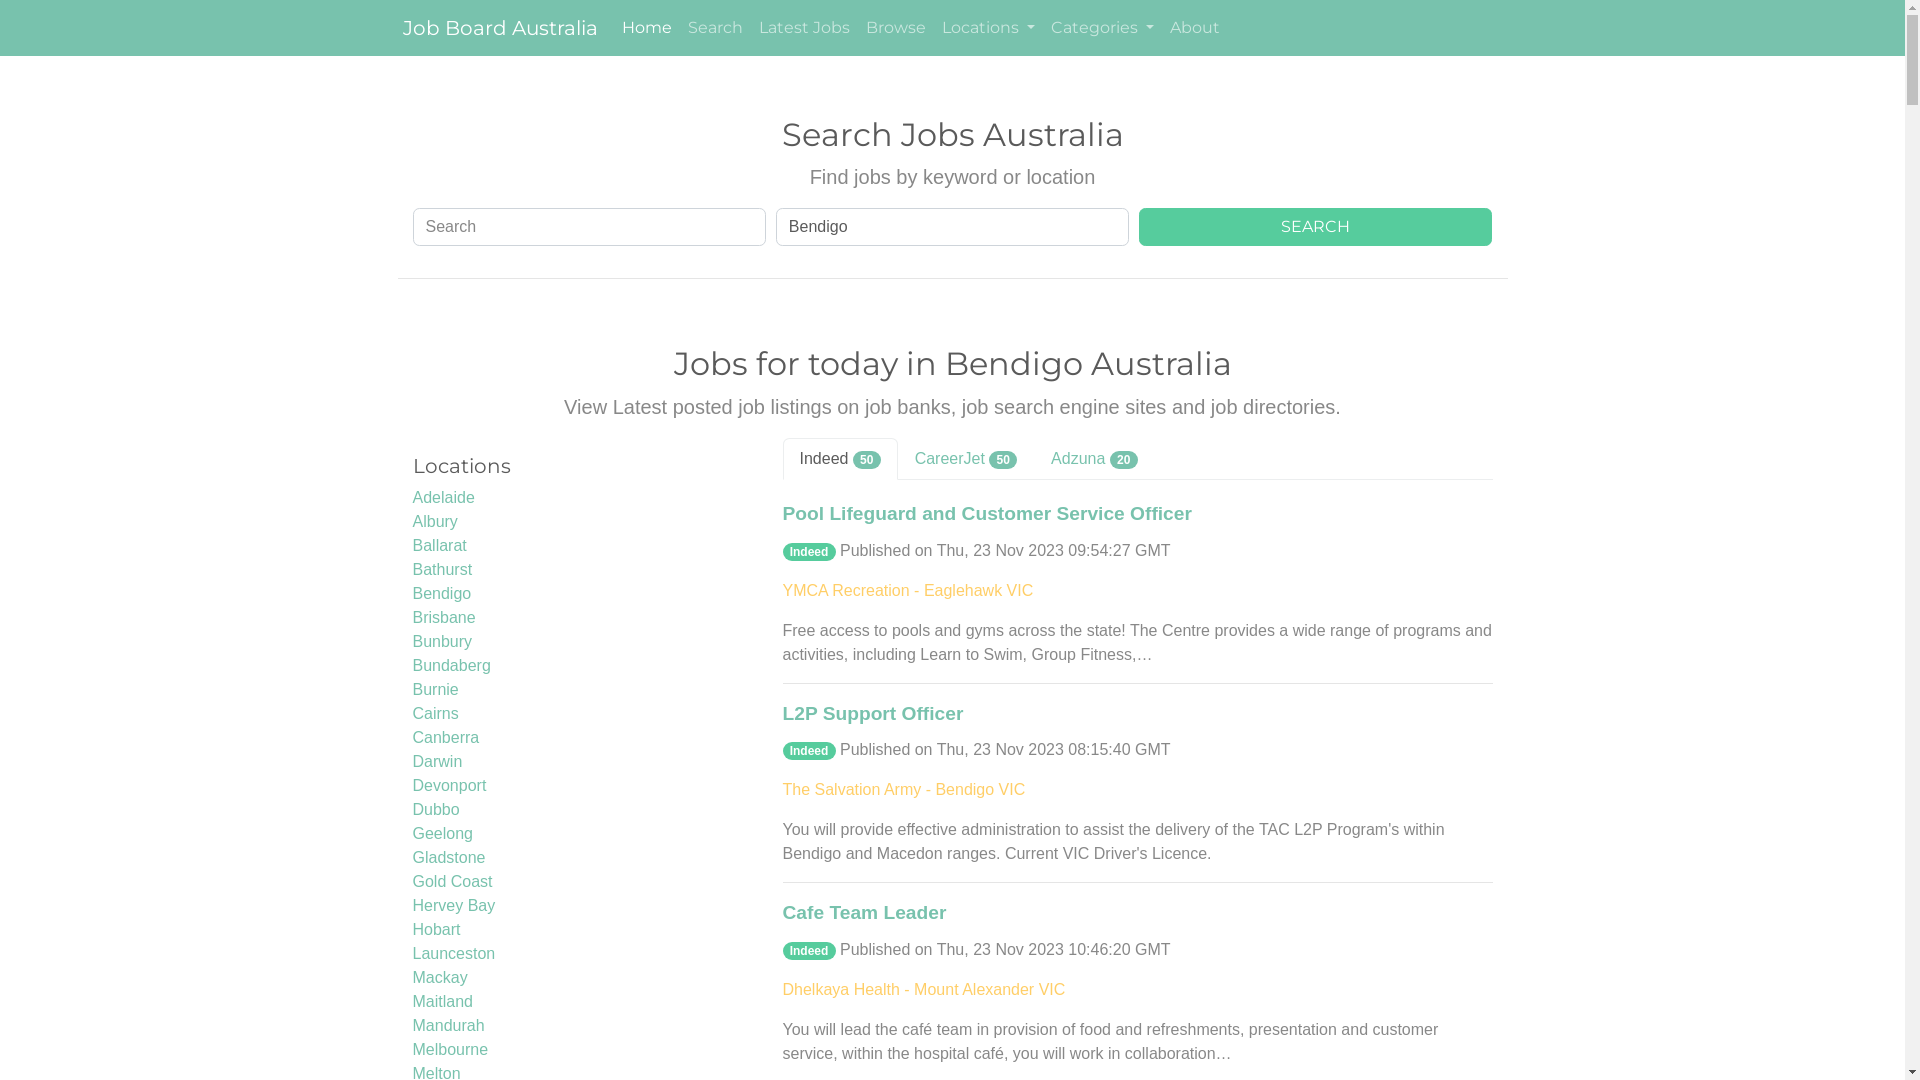  I want to click on Melbourne, so click(450, 1050).